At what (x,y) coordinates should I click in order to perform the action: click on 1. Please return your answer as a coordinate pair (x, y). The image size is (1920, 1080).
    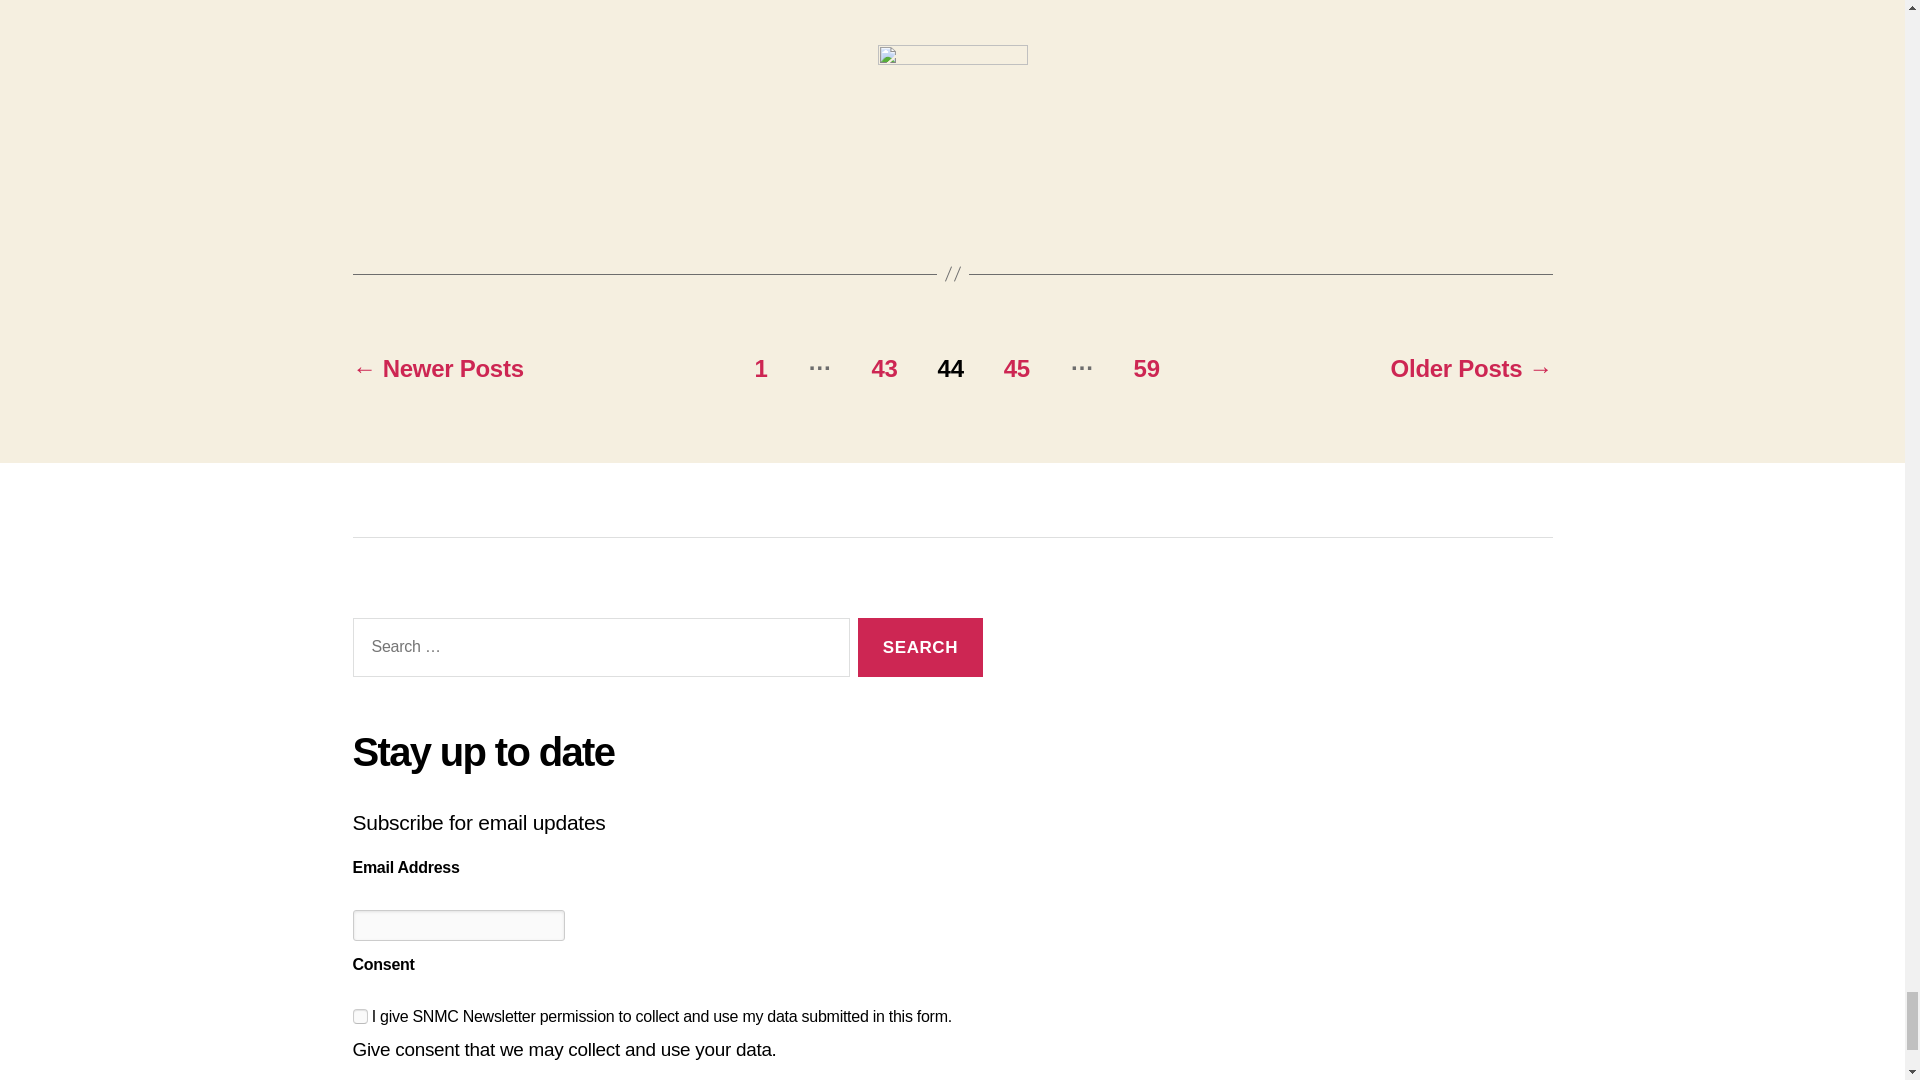
    Looking at the image, I should click on (358, 1016).